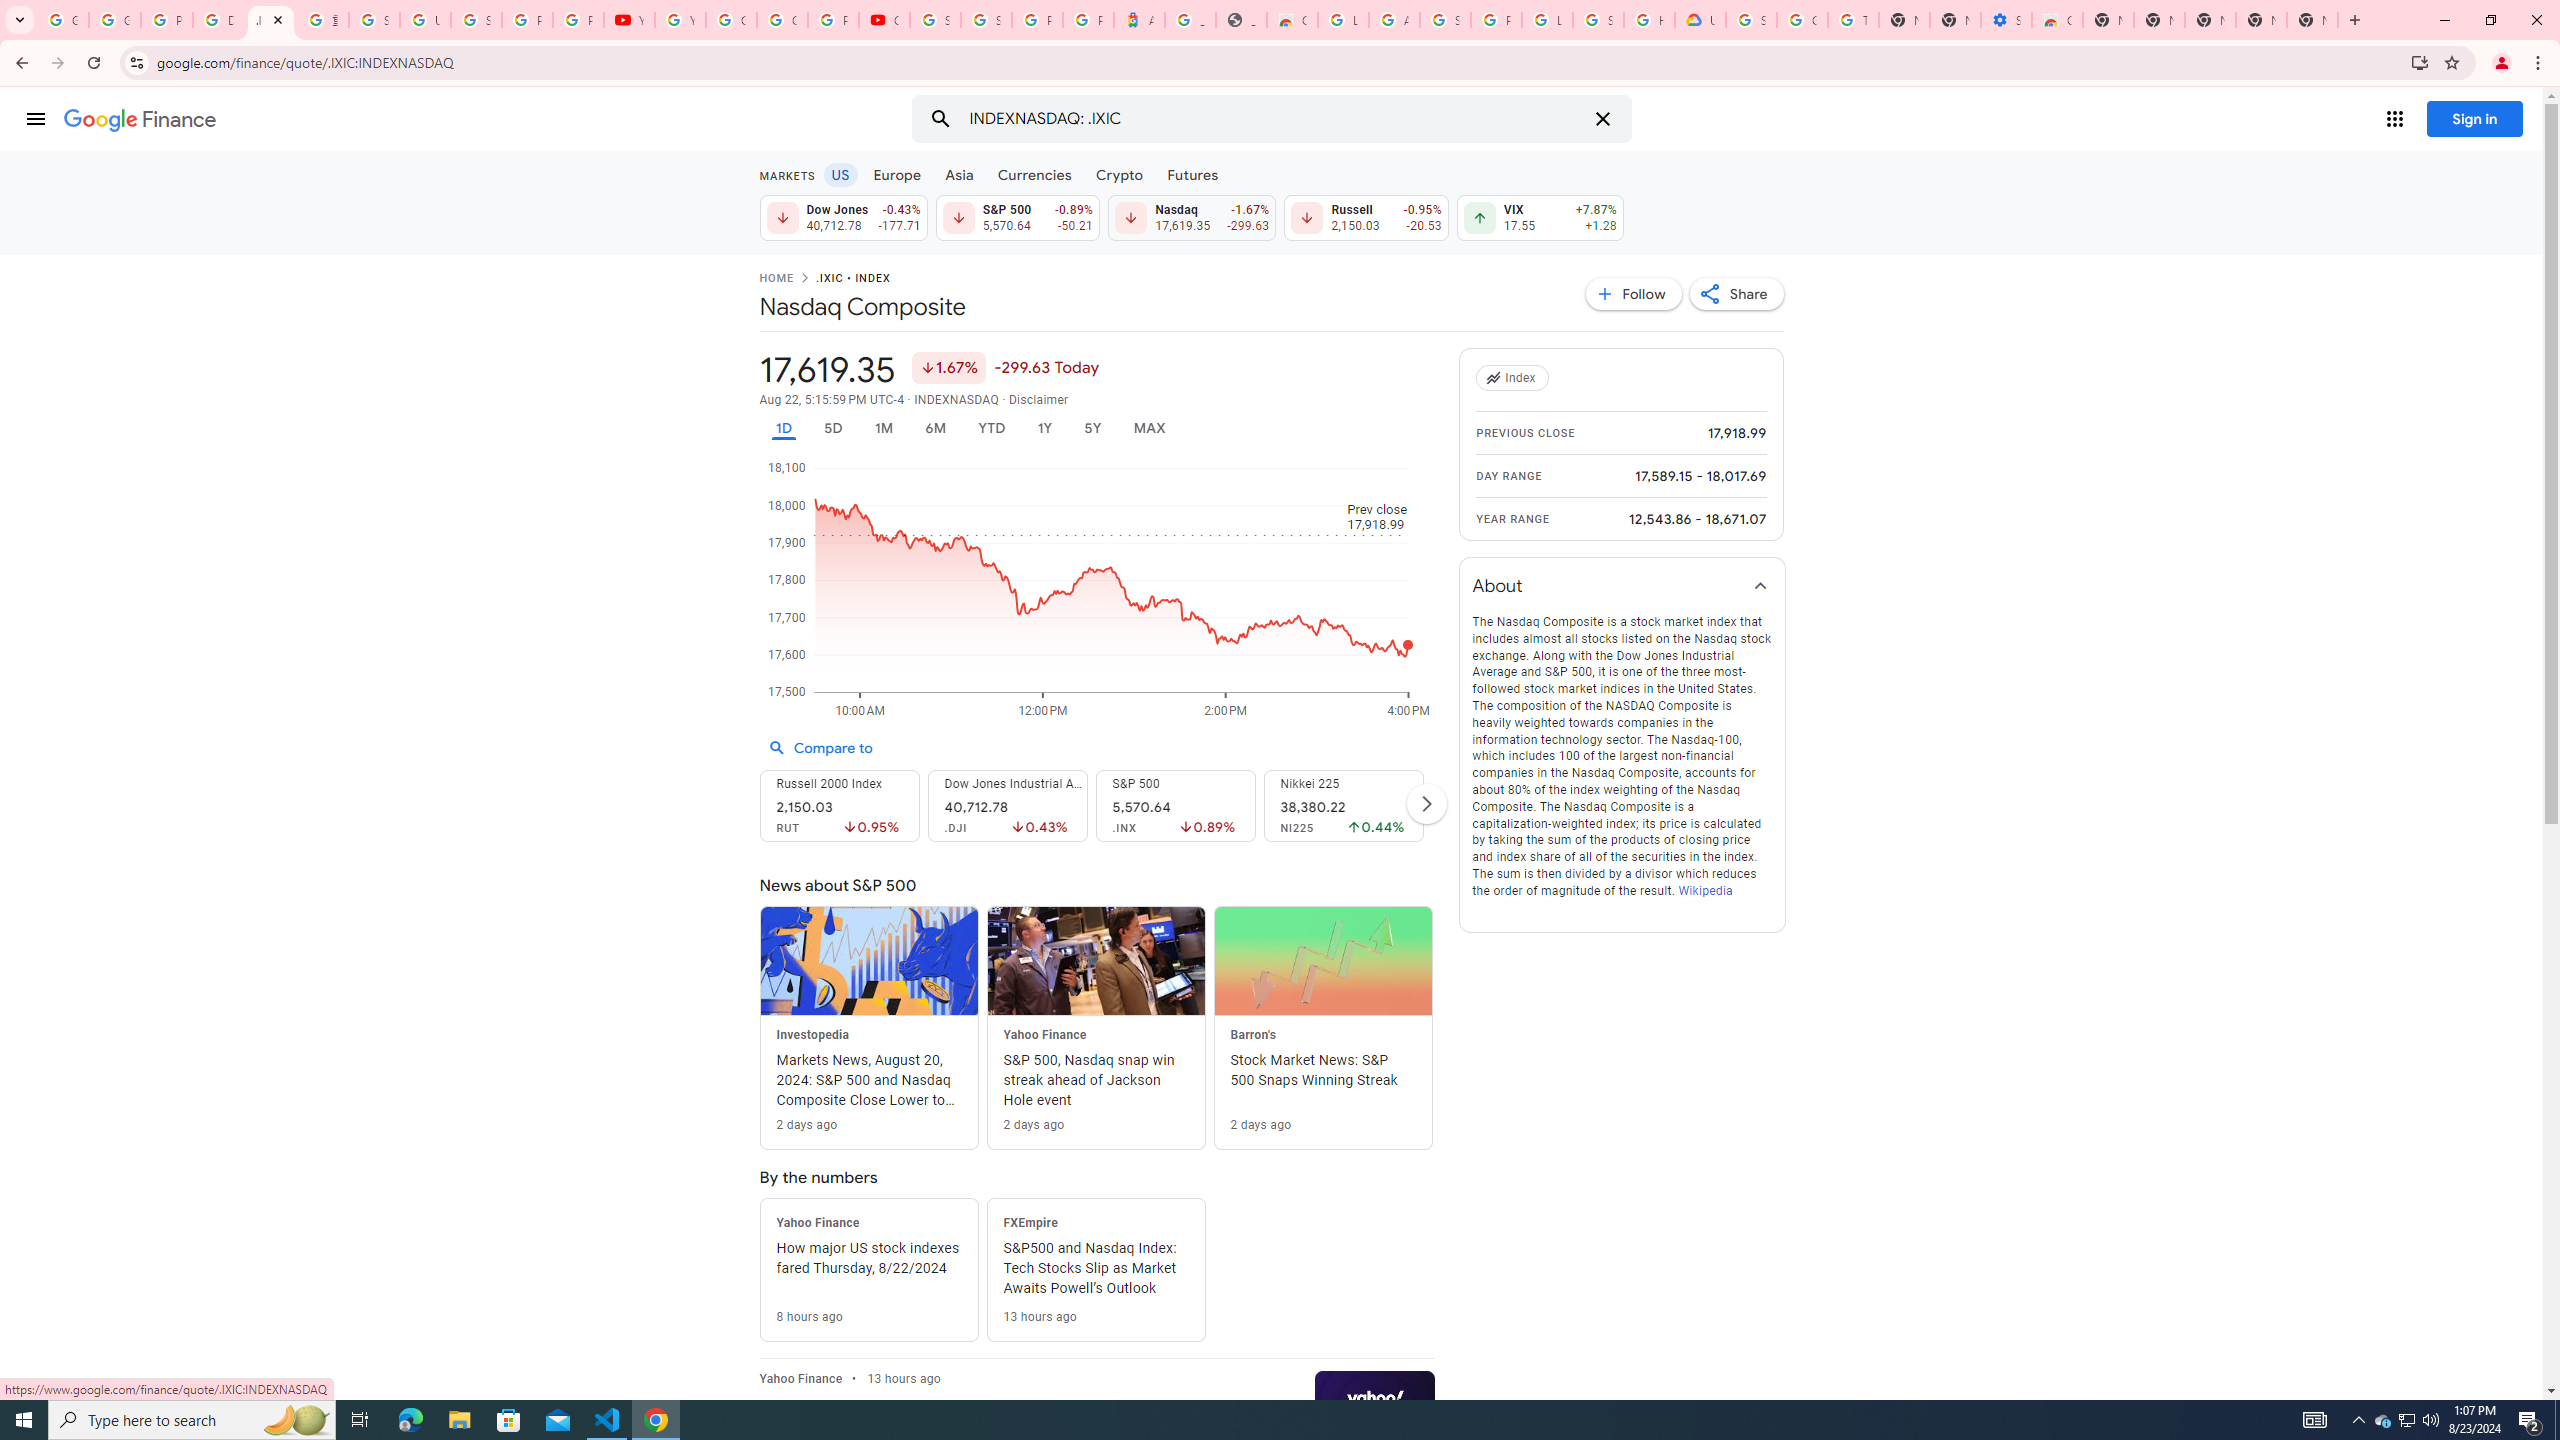 Image resolution: width=2560 pixels, height=1440 pixels. I want to click on Install Google Finance, so click(2420, 62).